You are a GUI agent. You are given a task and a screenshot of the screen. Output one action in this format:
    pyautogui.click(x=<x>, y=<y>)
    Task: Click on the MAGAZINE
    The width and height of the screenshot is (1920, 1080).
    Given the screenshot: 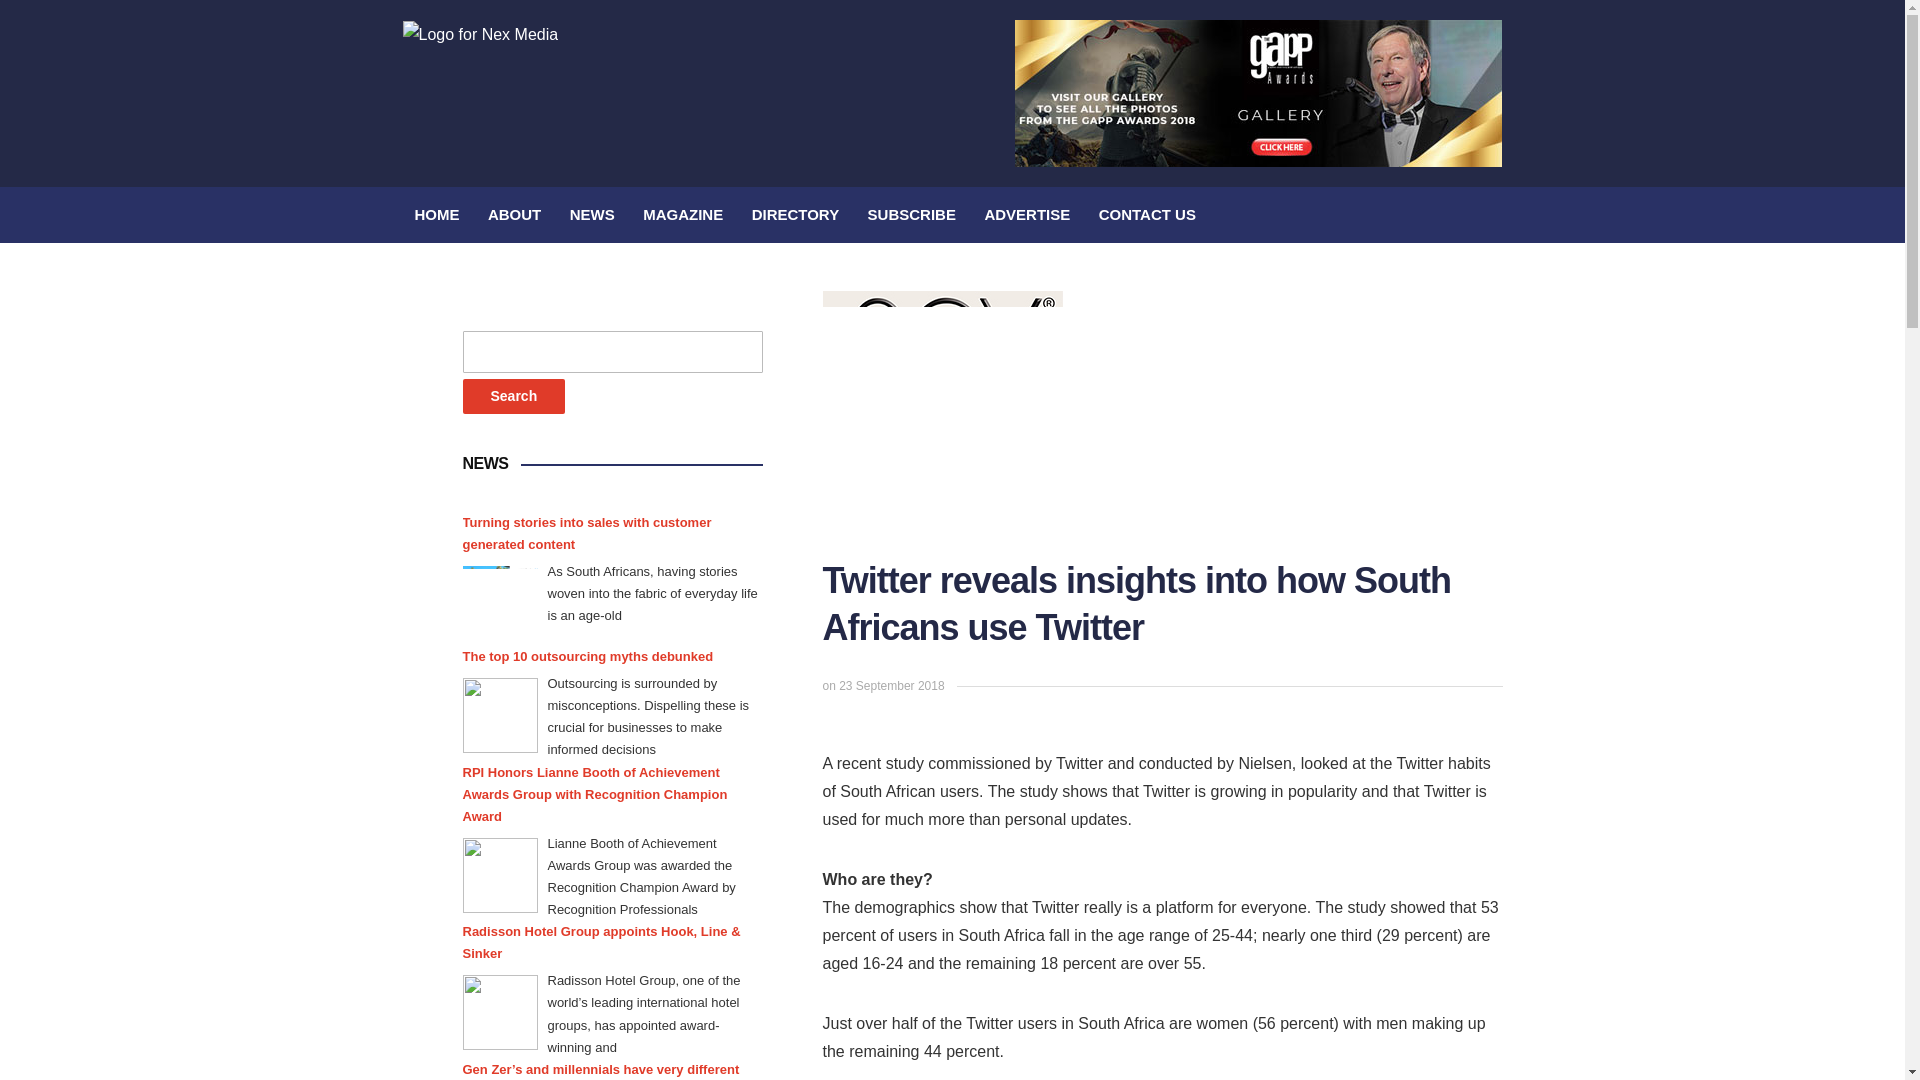 What is the action you would take?
    pyautogui.click(x=683, y=214)
    